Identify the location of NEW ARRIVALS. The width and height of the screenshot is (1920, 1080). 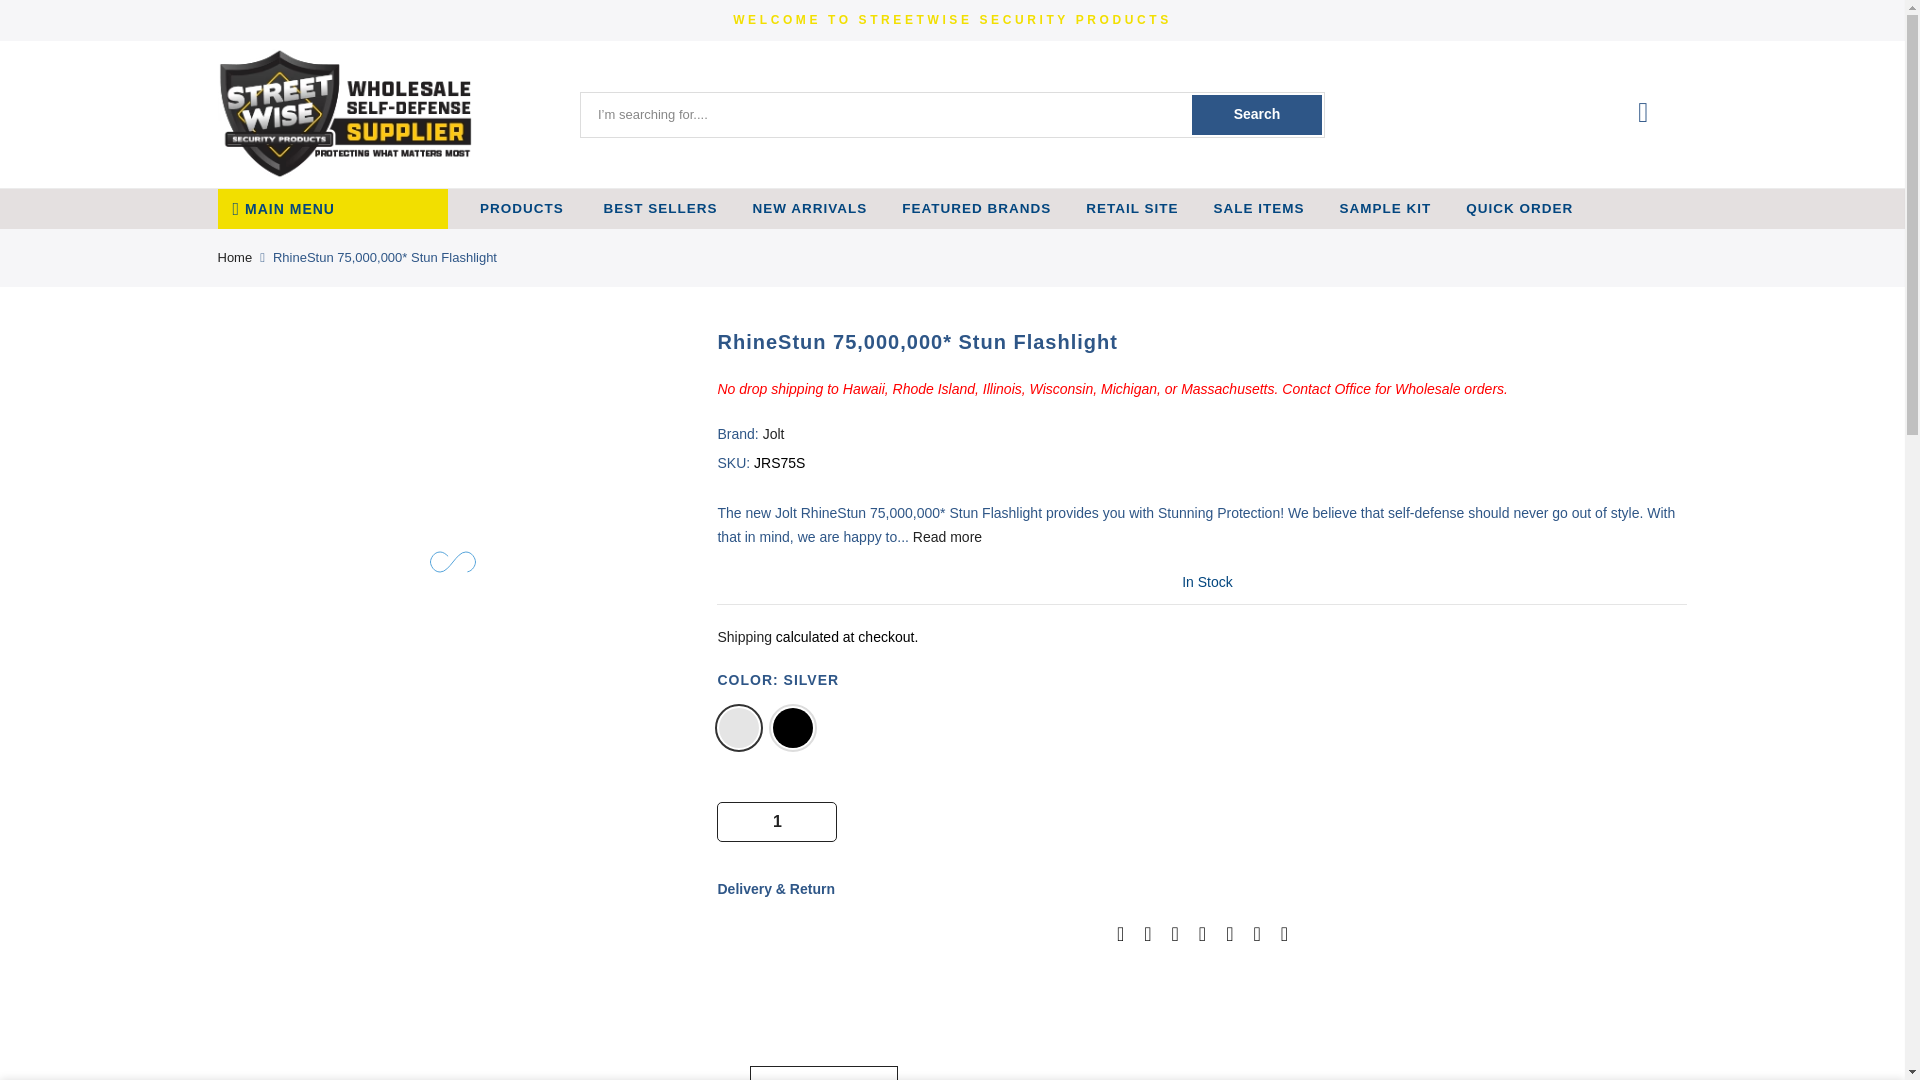
(810, 208).